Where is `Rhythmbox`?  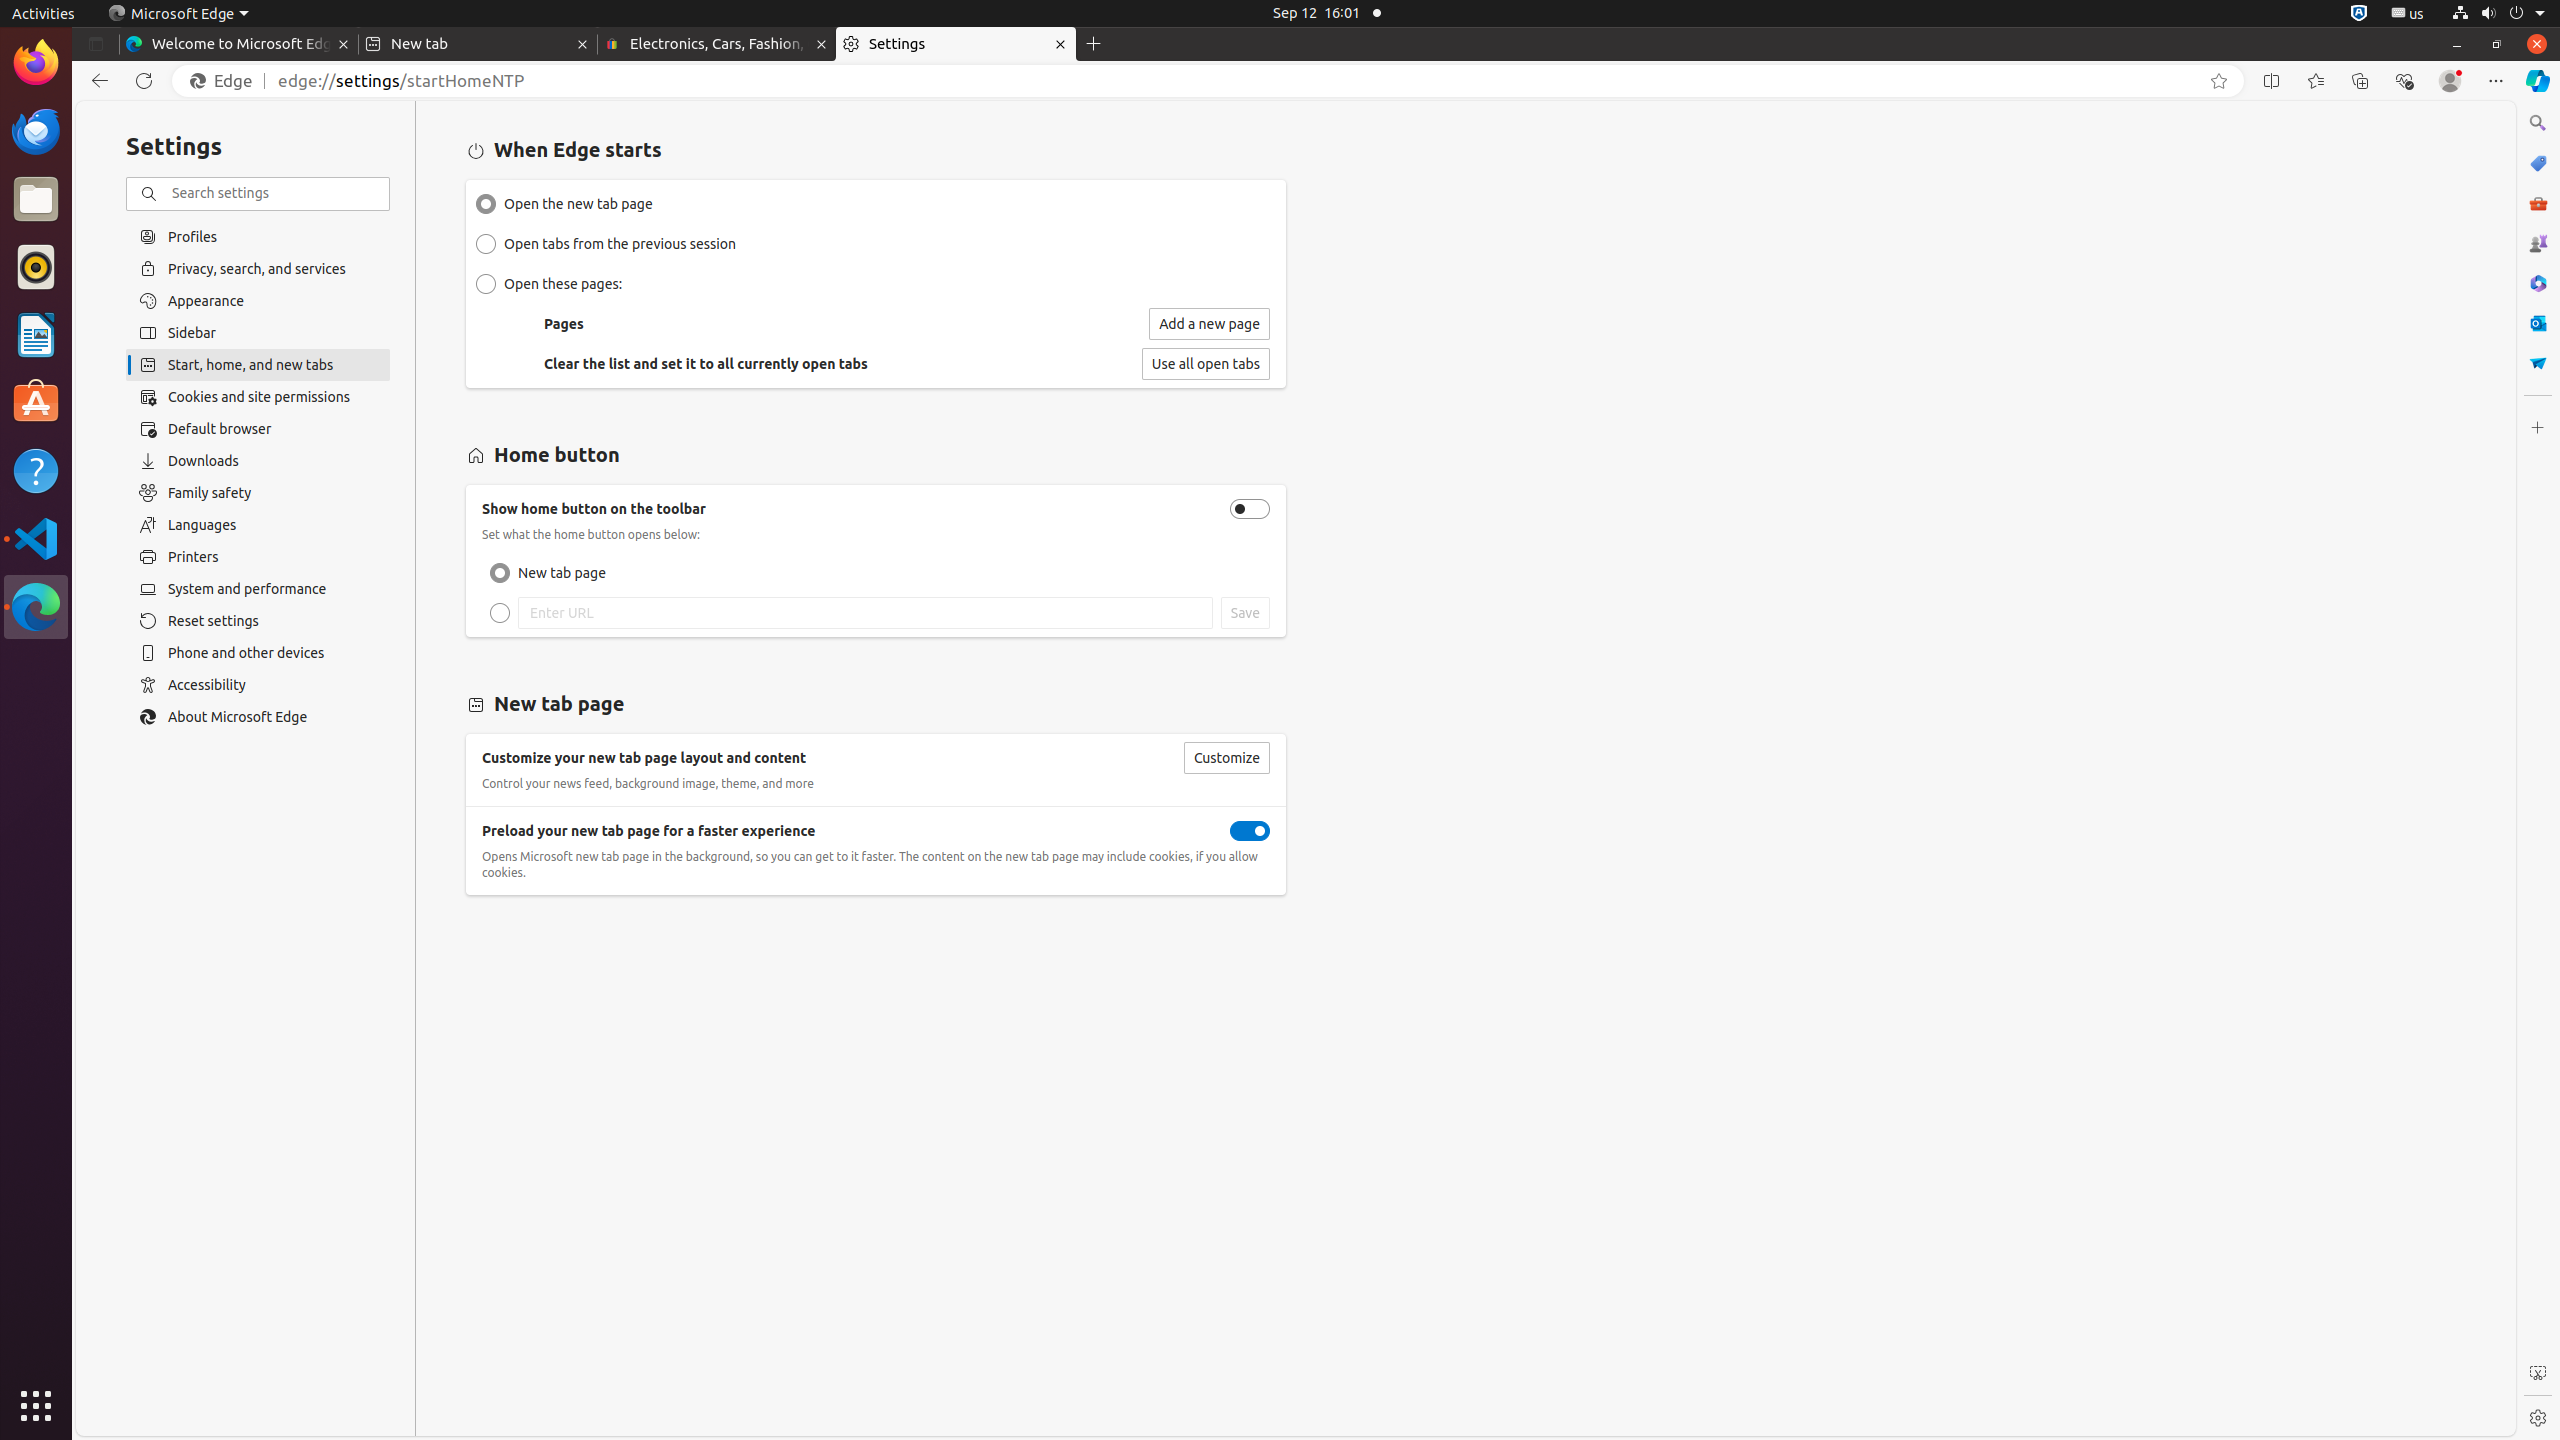
Rhythmbox is located at coordinates (36, 267).